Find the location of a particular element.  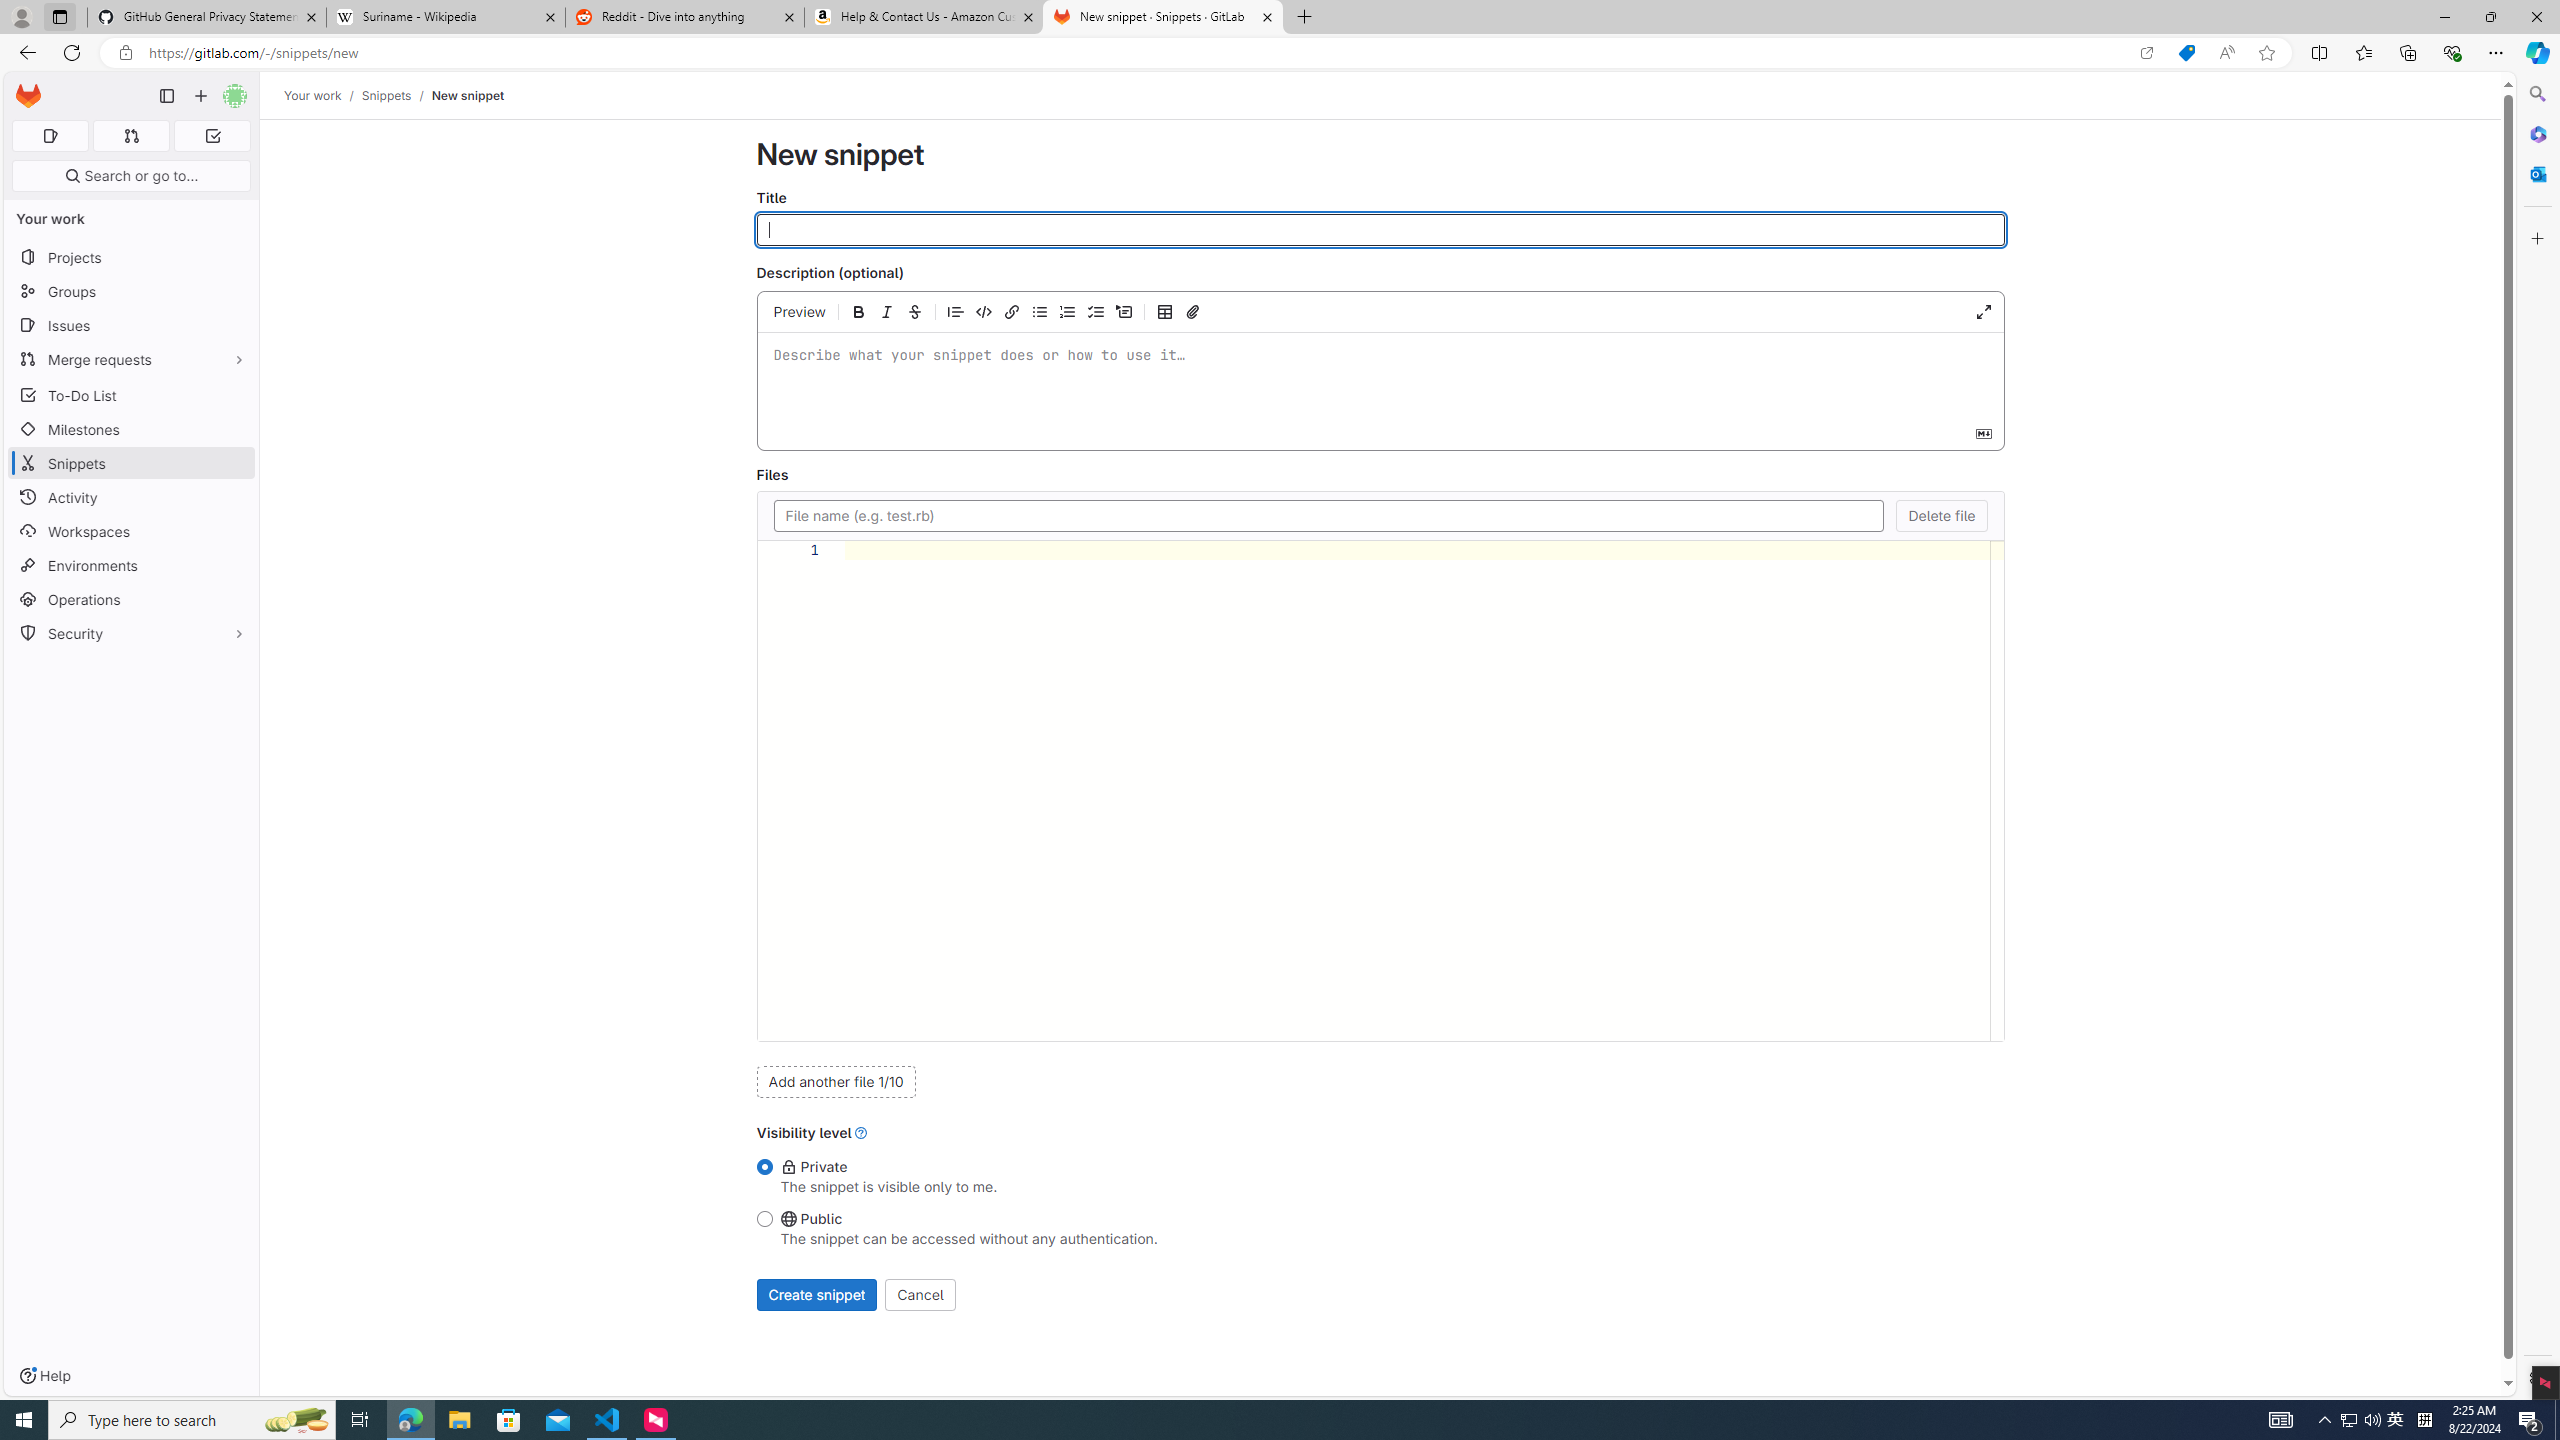

Suriname - Wikipedia is located at coordinates (445, 17).